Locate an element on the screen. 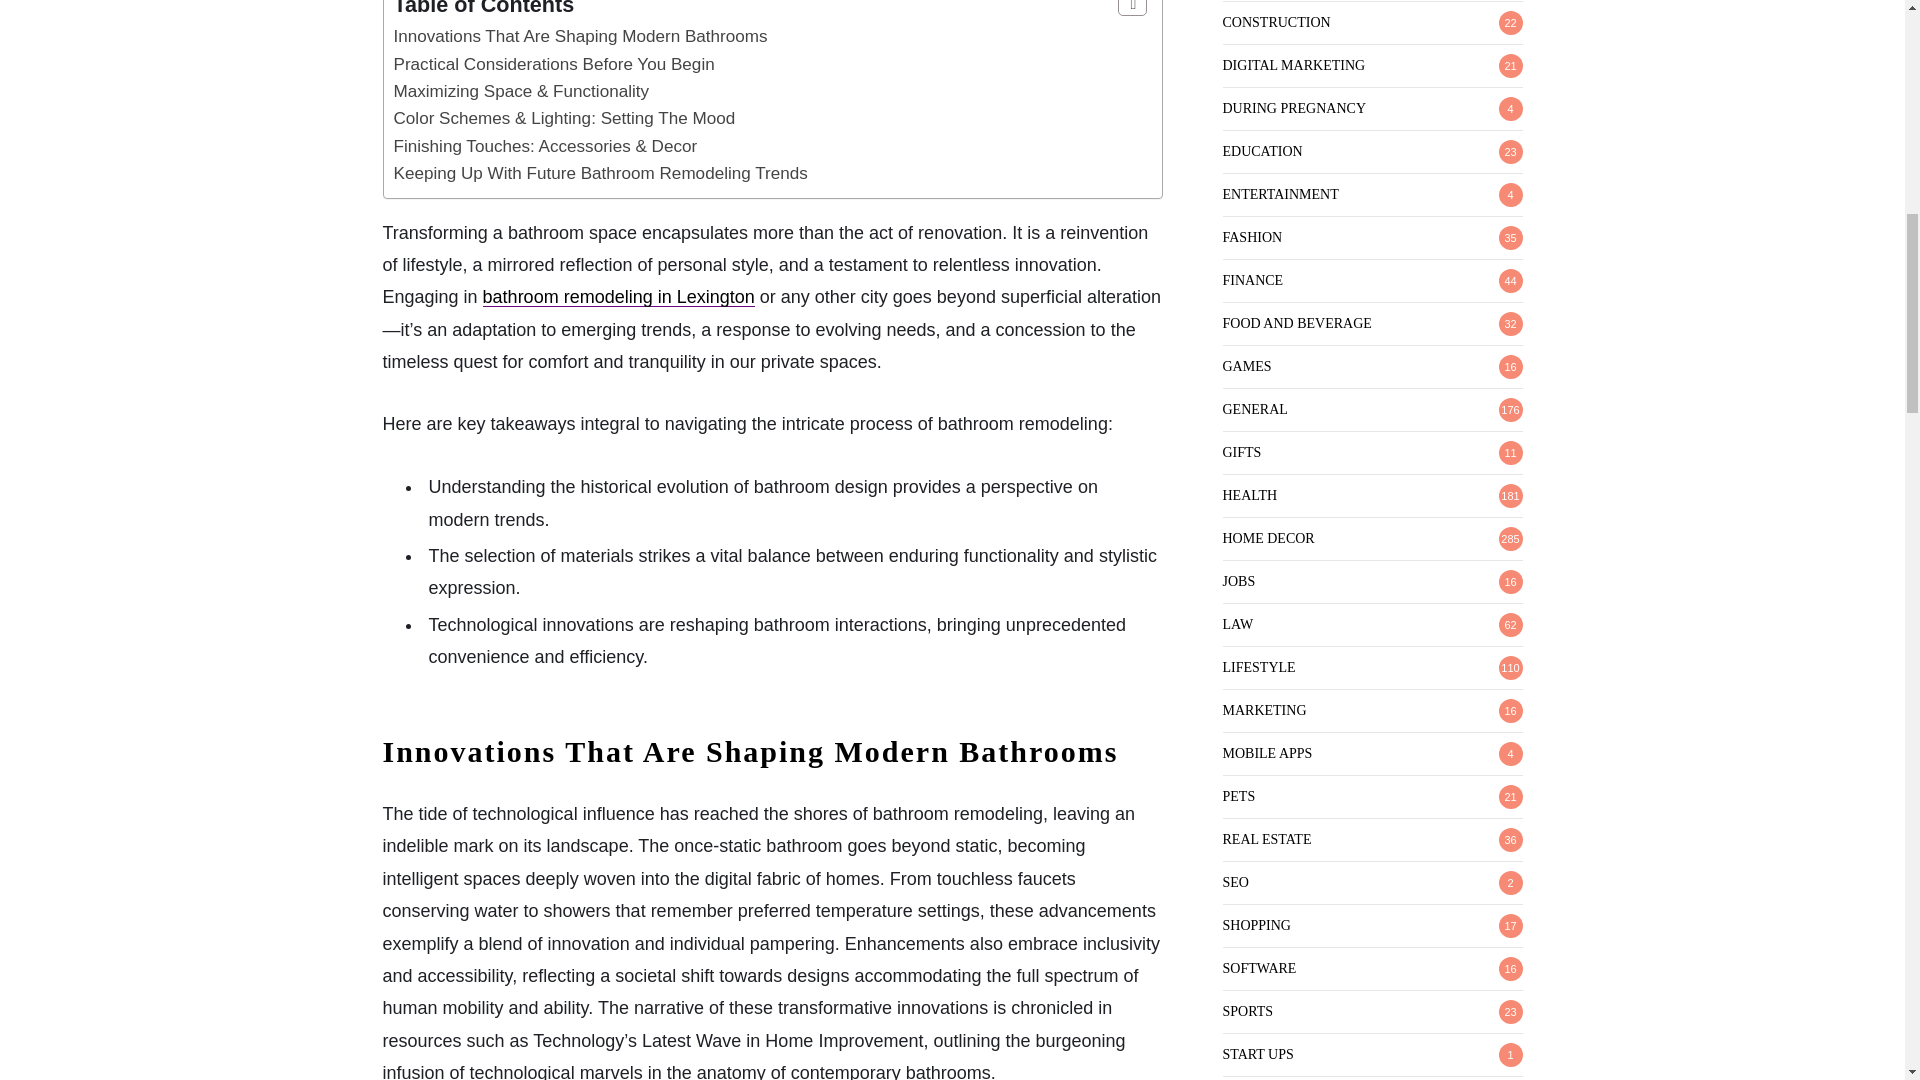  Practical Considerations Before You Begin is located at coordinates (554, 64).